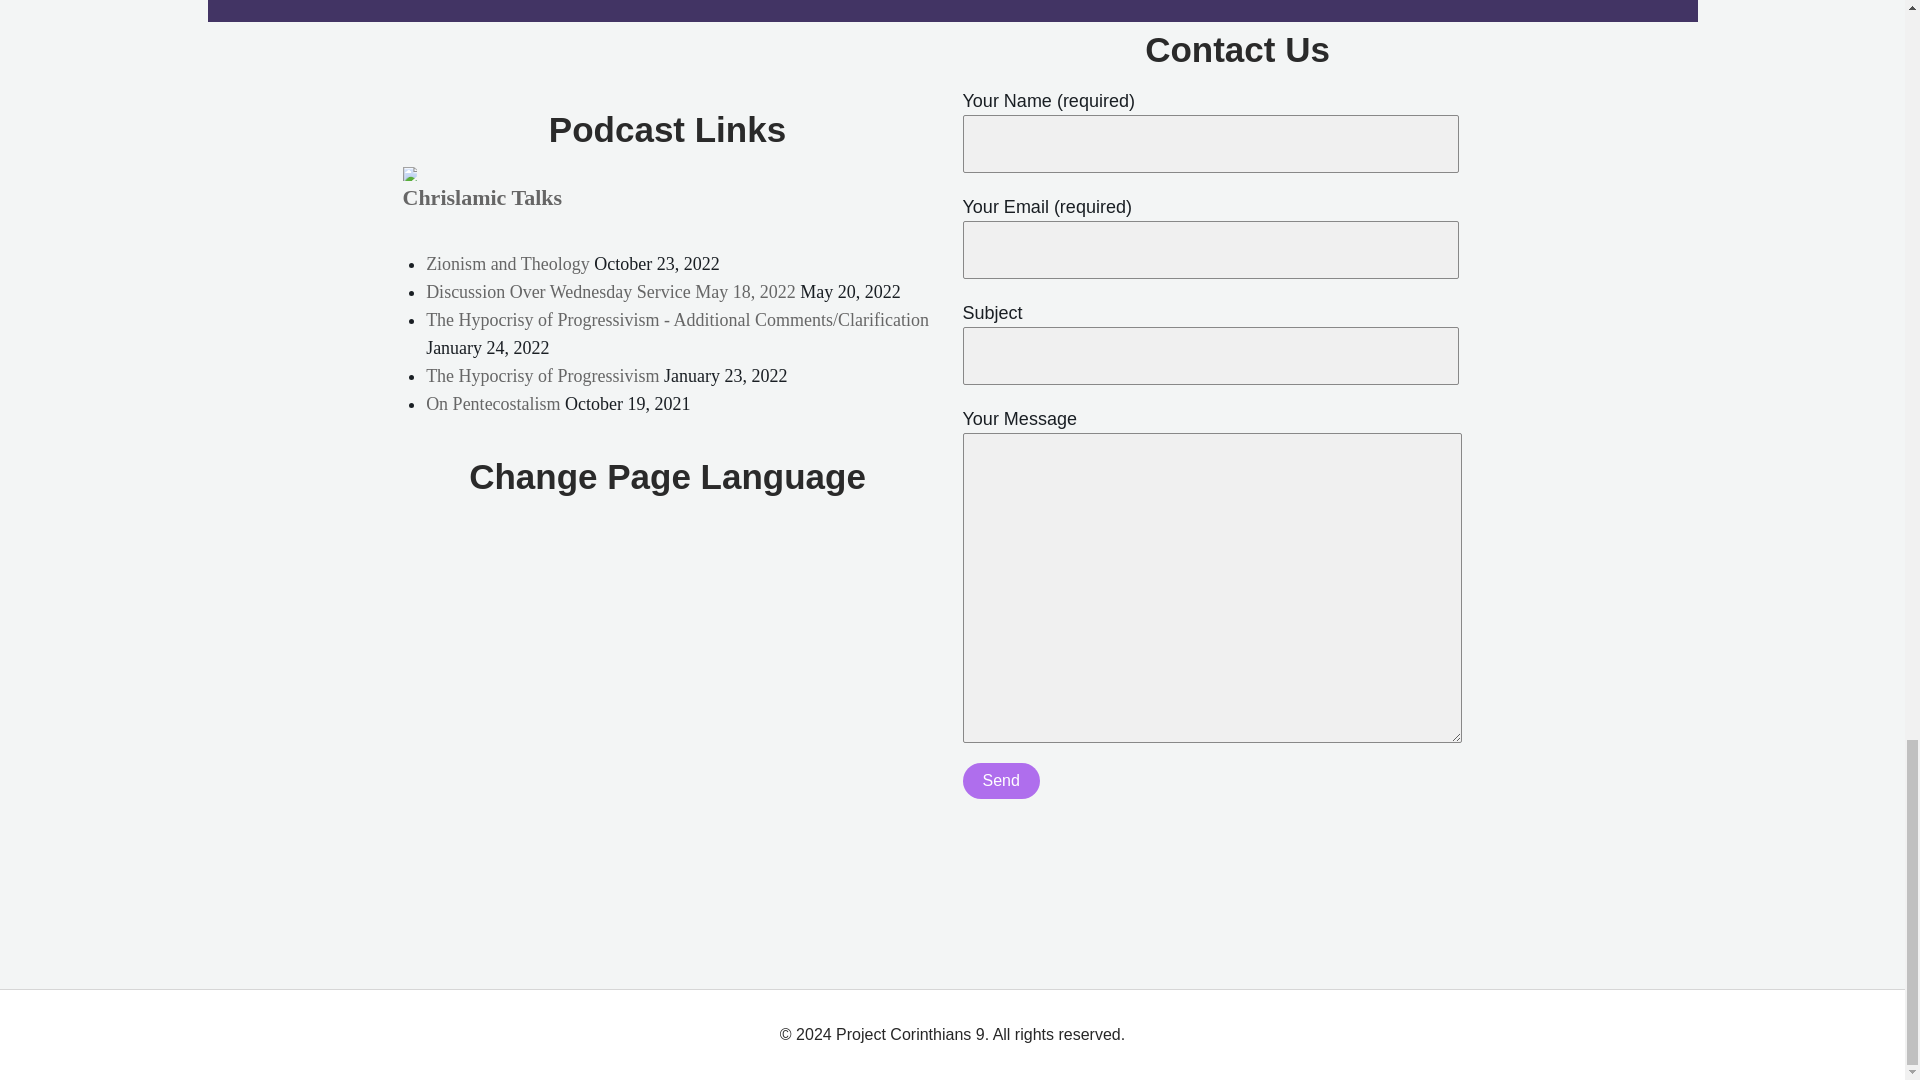 Image resolution: width=1920 pixels, height=1080 pixels. What do you see at coordinates (611, 292) in the screenshot?
I see `Discussion Over Wednesday Service May 18, 2022` at bounding box center [611, 292].